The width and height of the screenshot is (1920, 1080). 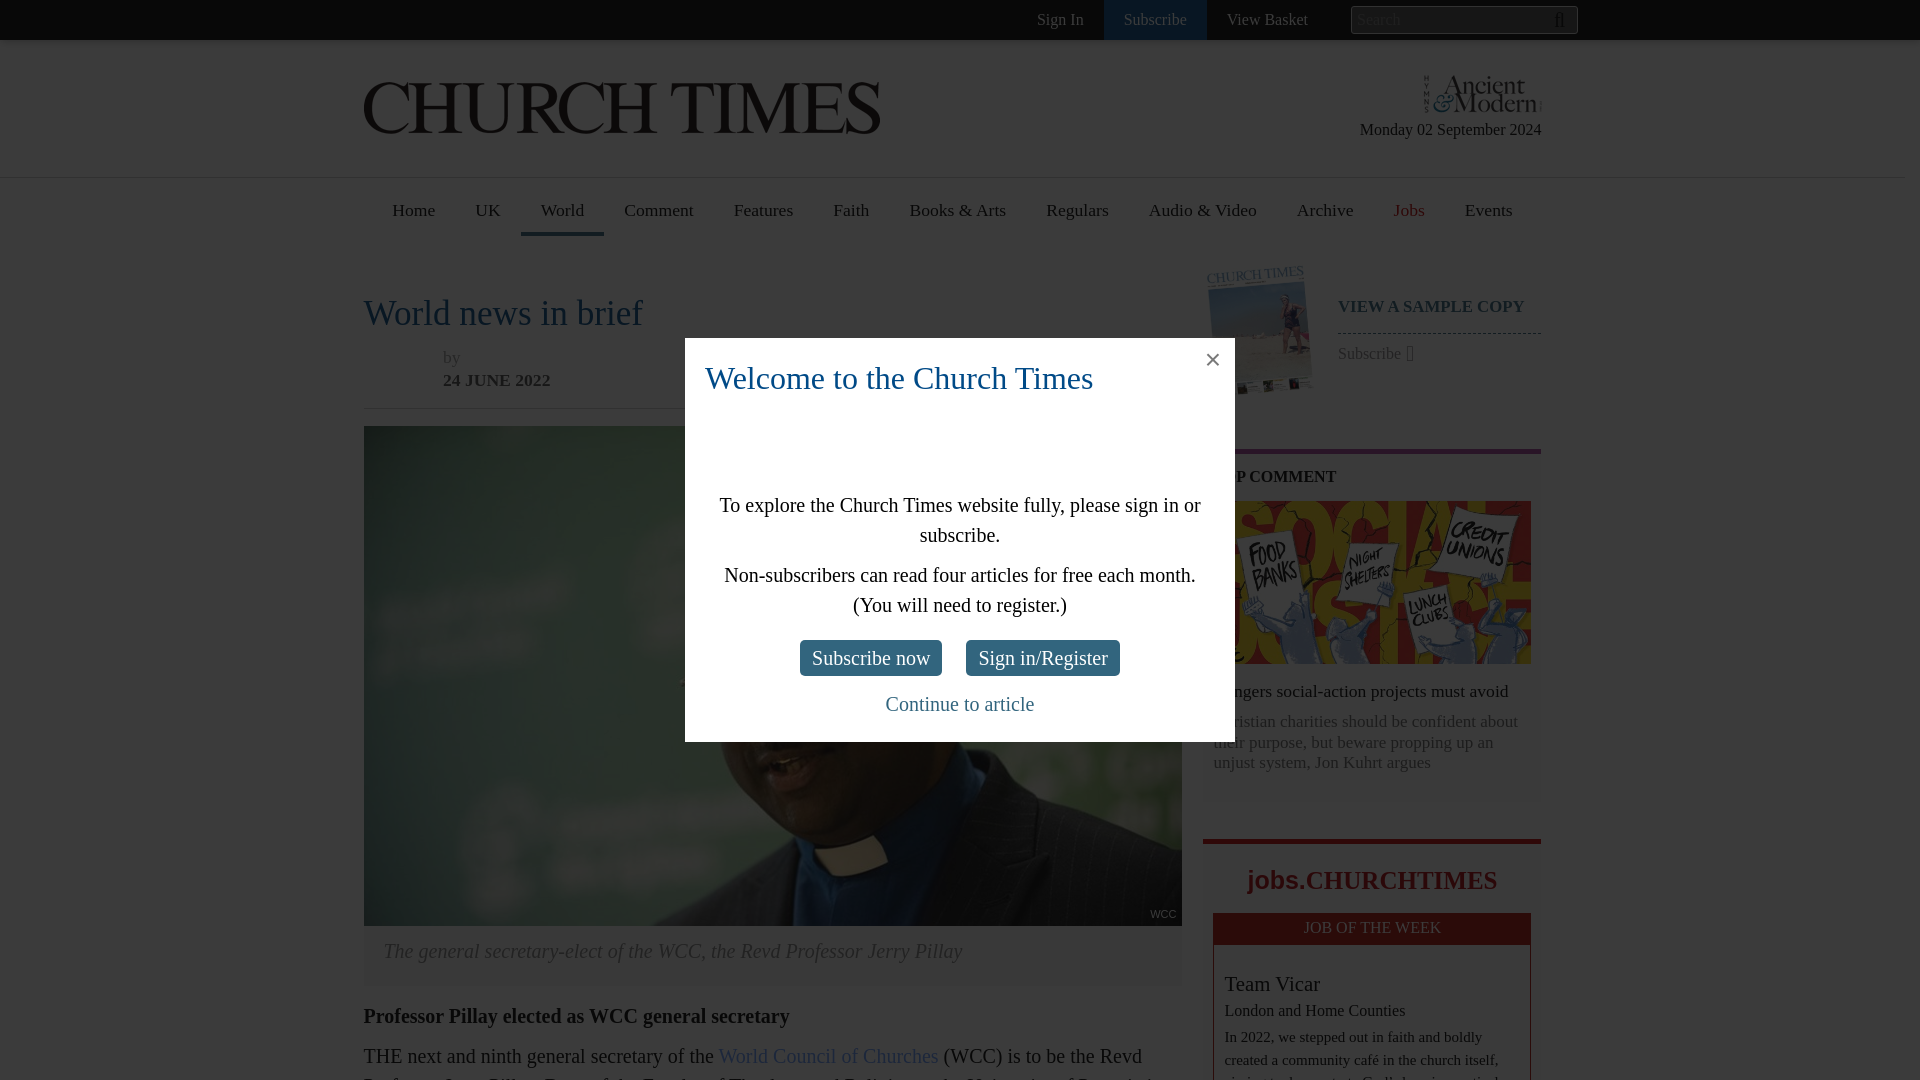 I want to click on Features, so click(x=764, y=269).